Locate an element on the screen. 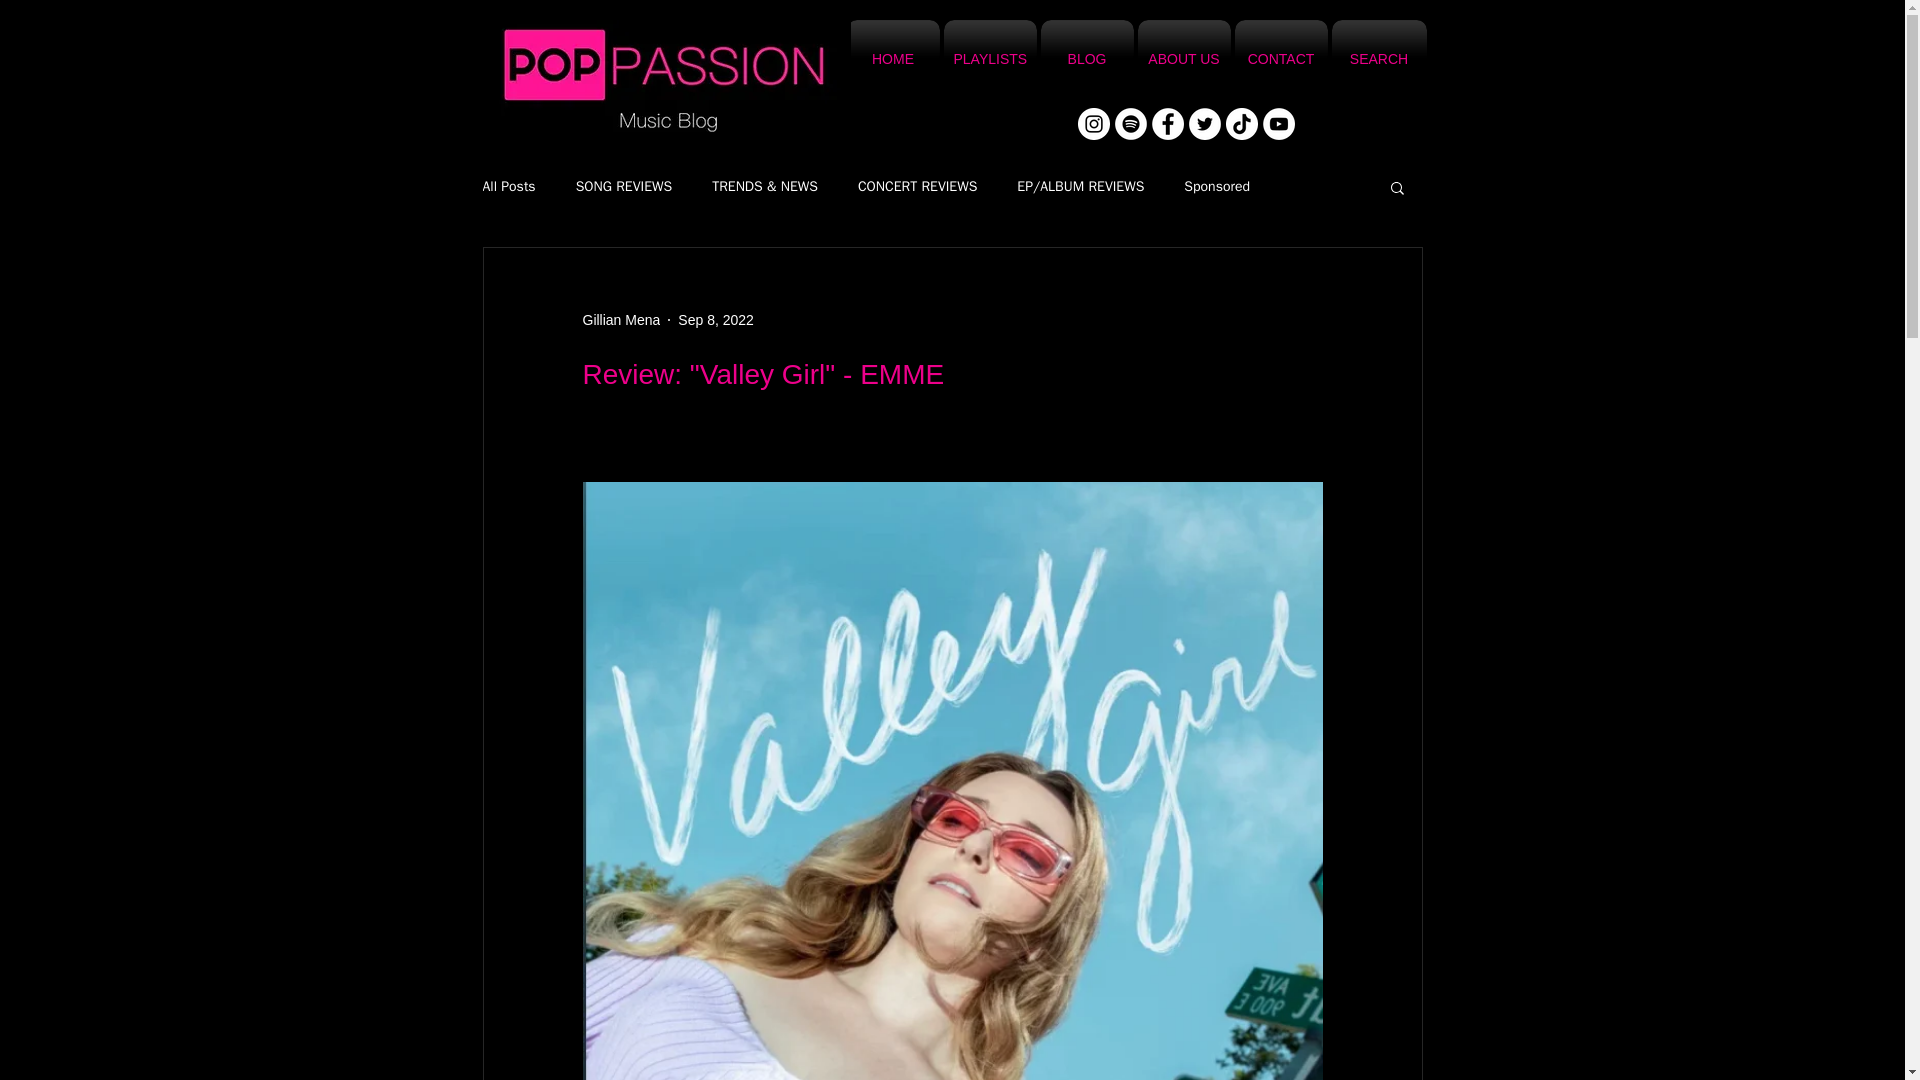 This screenshot has width=1920, height=1080. Sponsored is located at coordinates (1216, 186).